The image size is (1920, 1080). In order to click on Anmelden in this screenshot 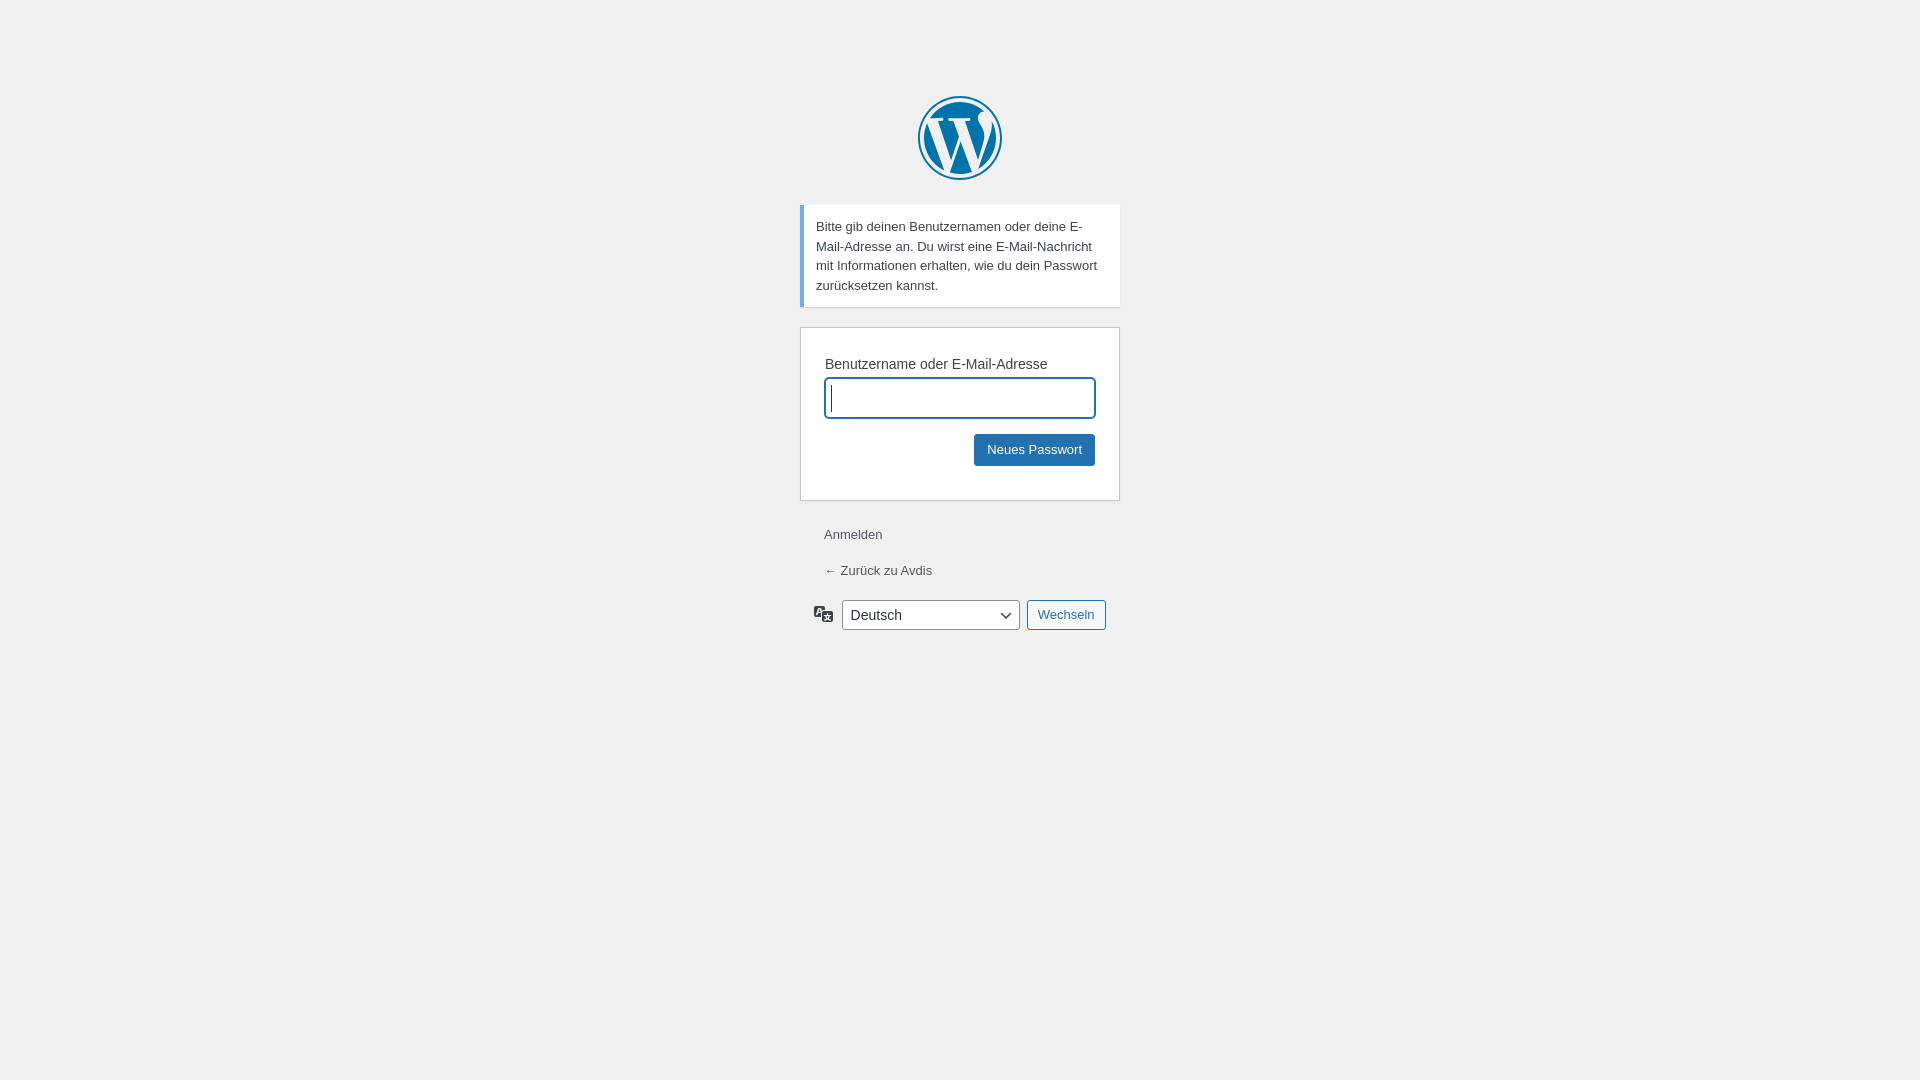, I will do `click(854, 534)`.